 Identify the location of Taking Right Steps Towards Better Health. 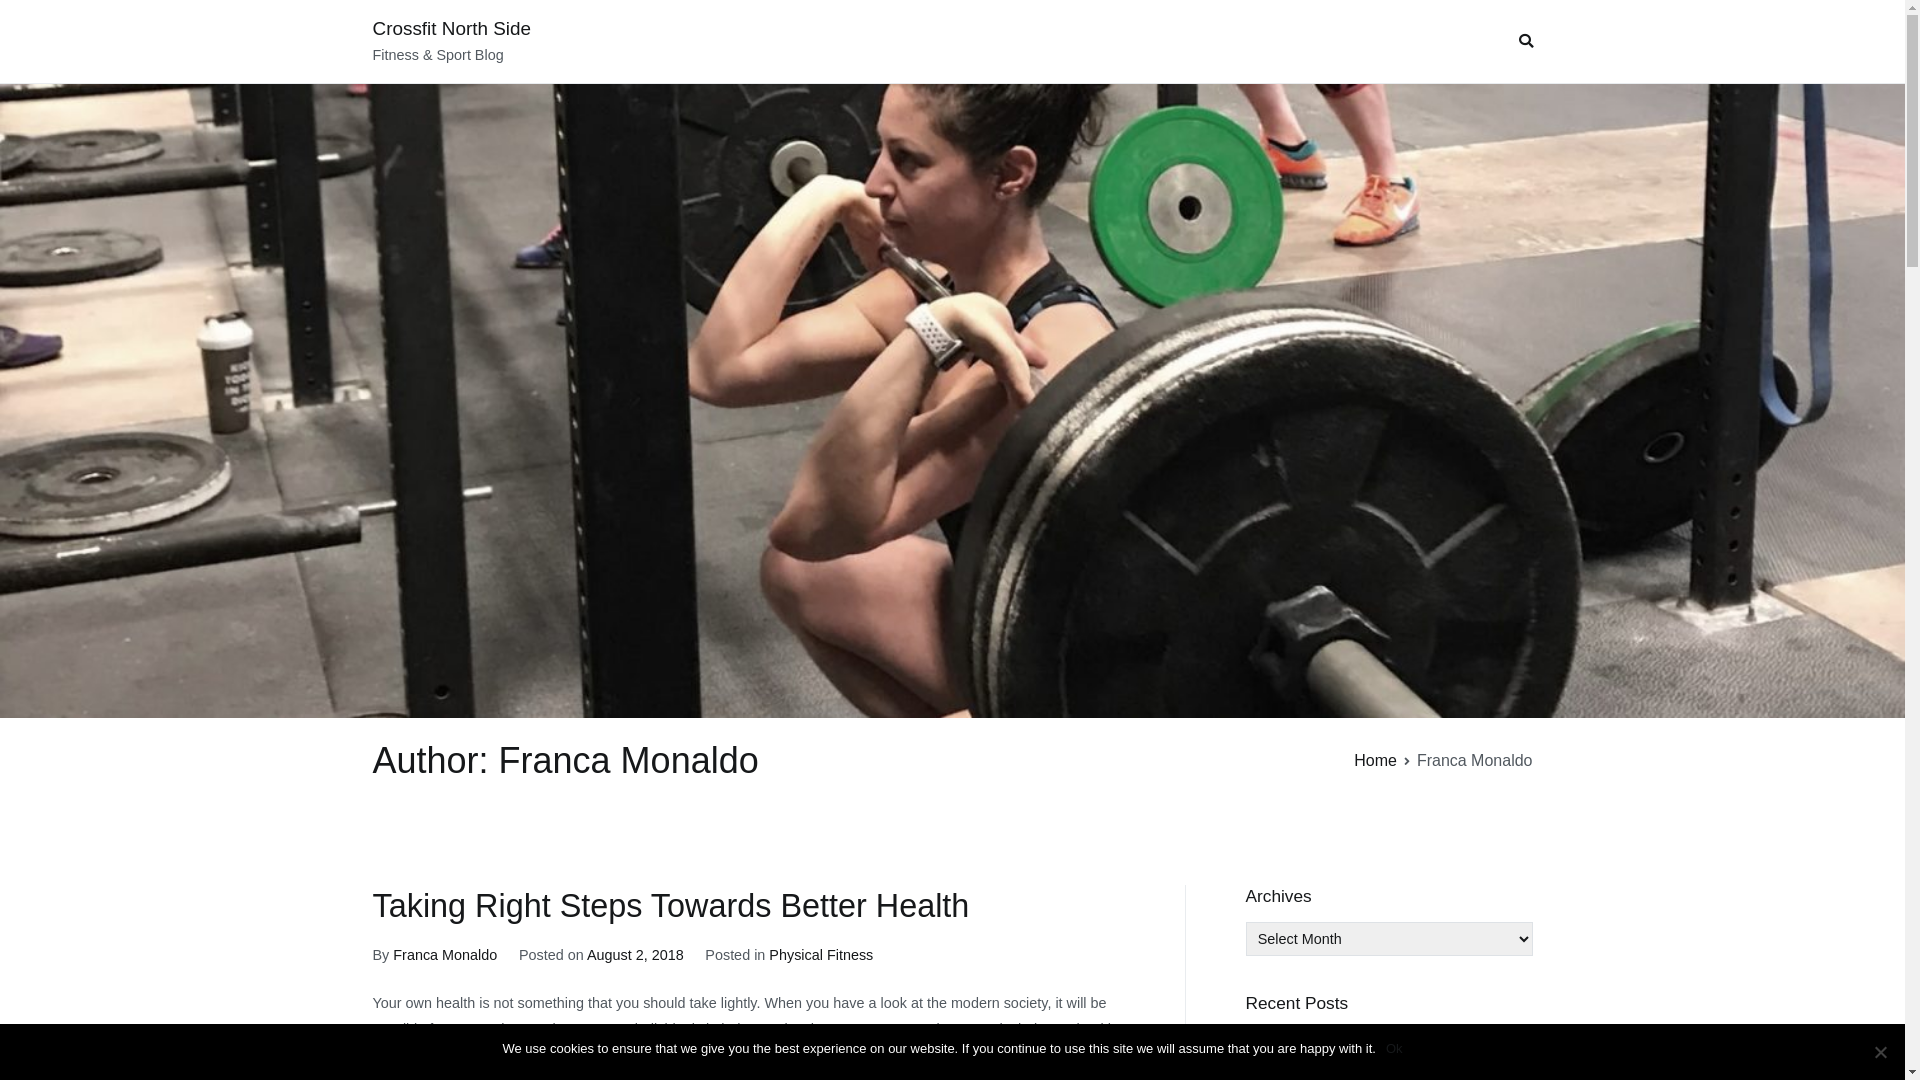
(1390, 1049).